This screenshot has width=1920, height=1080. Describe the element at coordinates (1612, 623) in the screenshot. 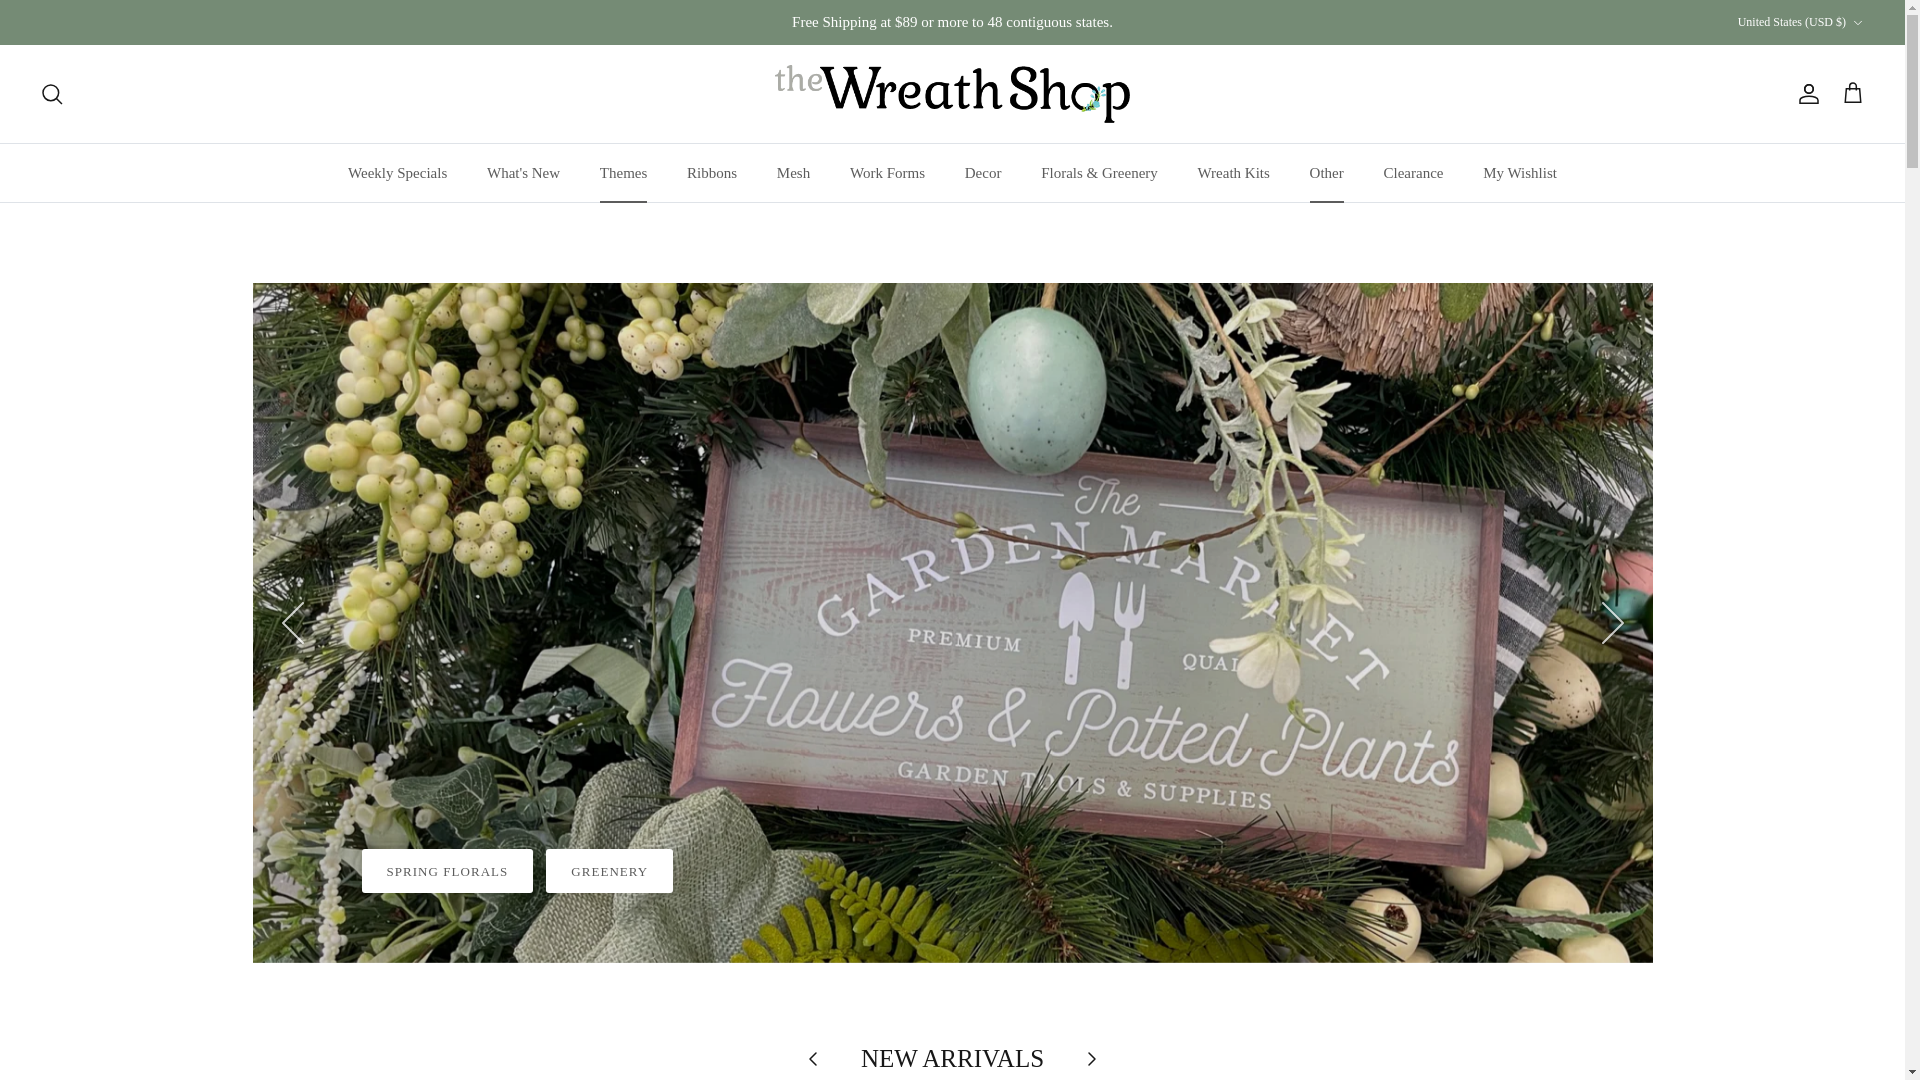

I see `RIGHT` at that location.